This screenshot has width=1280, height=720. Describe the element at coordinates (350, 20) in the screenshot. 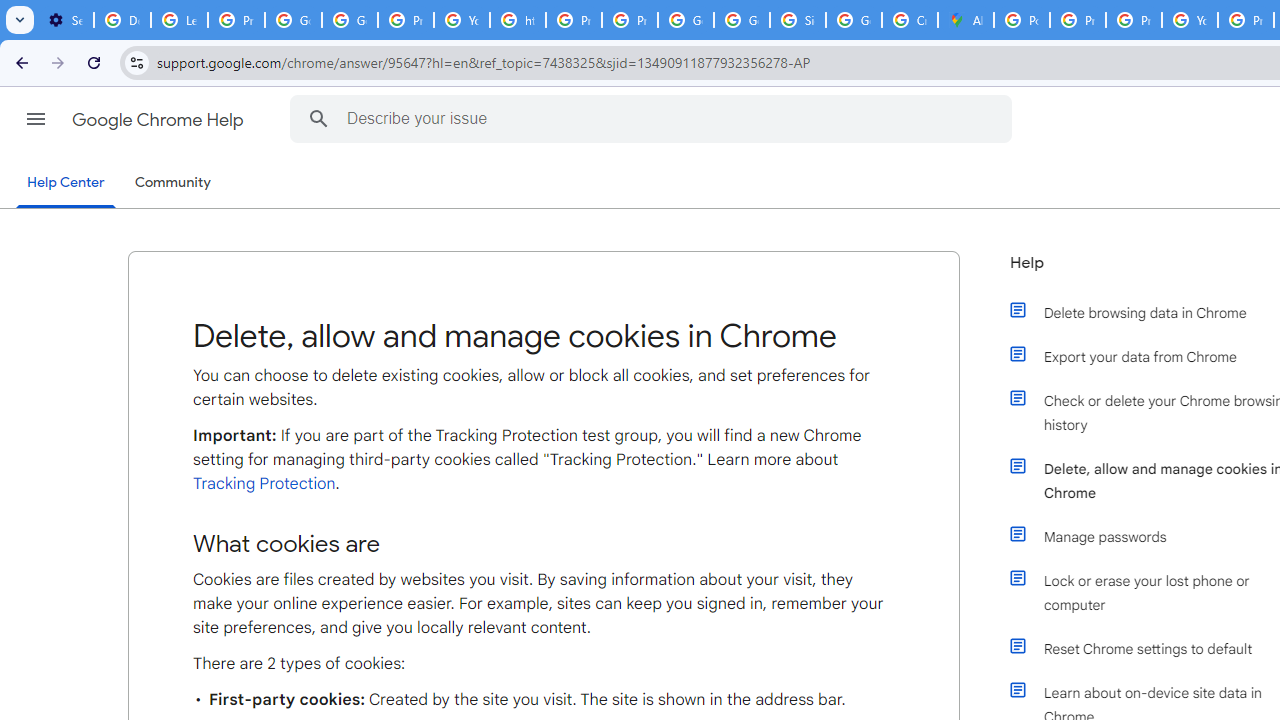

I see `Google Account Help` at that location.